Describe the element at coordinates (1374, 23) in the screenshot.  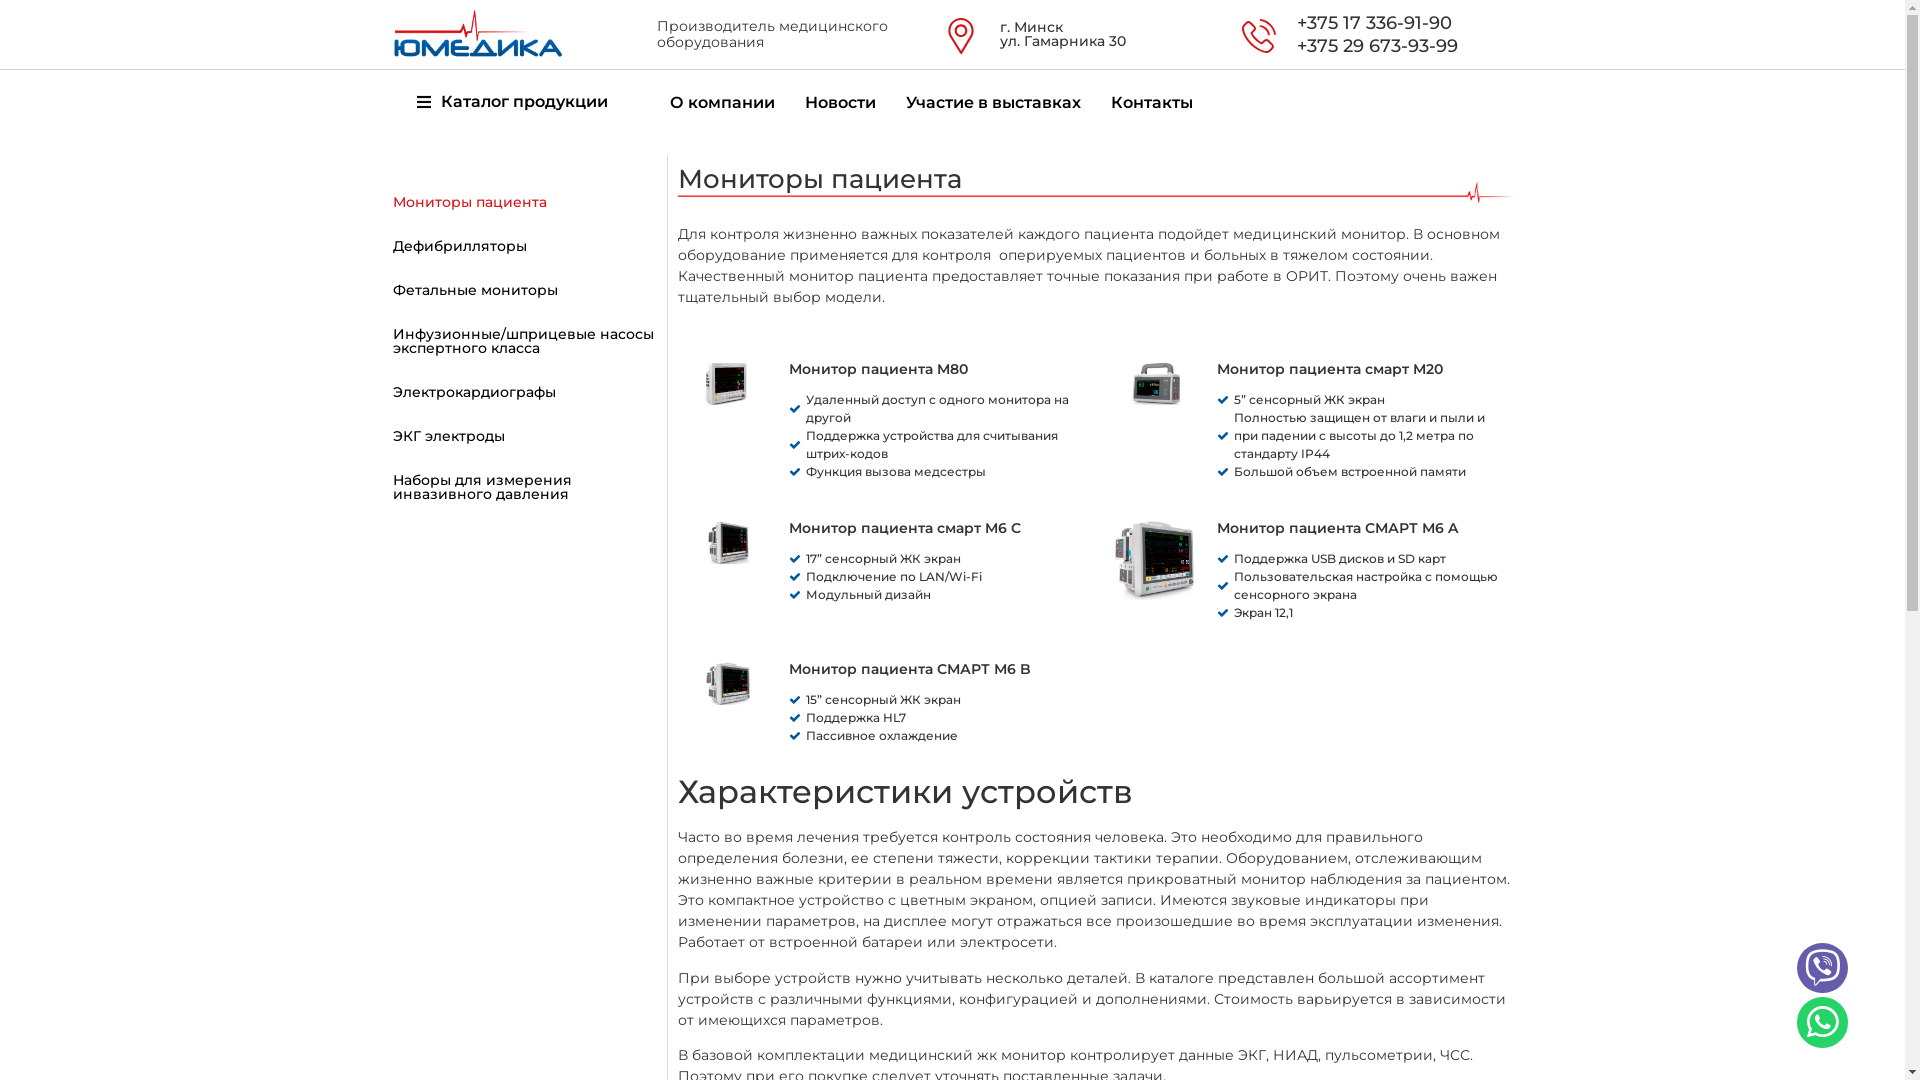
I see `+375 17 336-91-90` at that location.